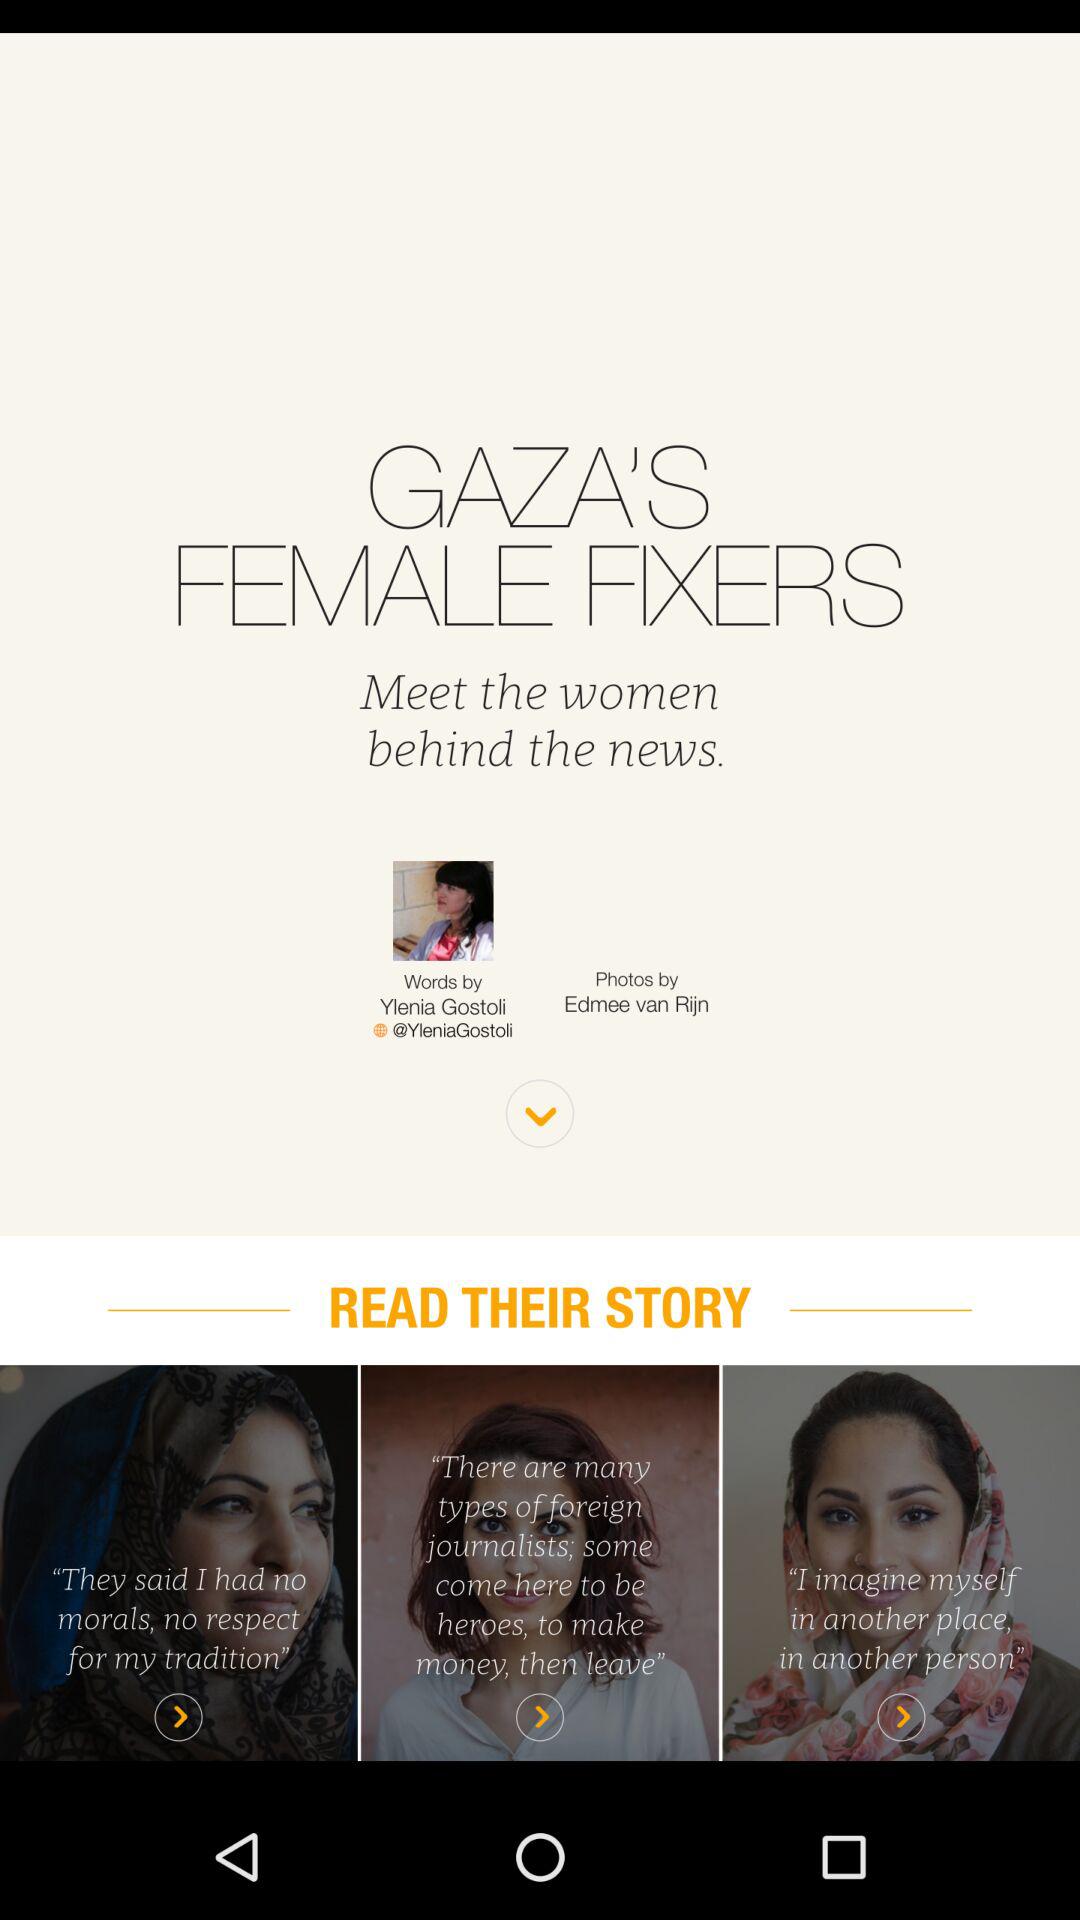 The height and width of the screenshot is (1920, 1080). Describe the element at coordinates (442, 1030) in the screenshot. I see `check external social media link` at that location.